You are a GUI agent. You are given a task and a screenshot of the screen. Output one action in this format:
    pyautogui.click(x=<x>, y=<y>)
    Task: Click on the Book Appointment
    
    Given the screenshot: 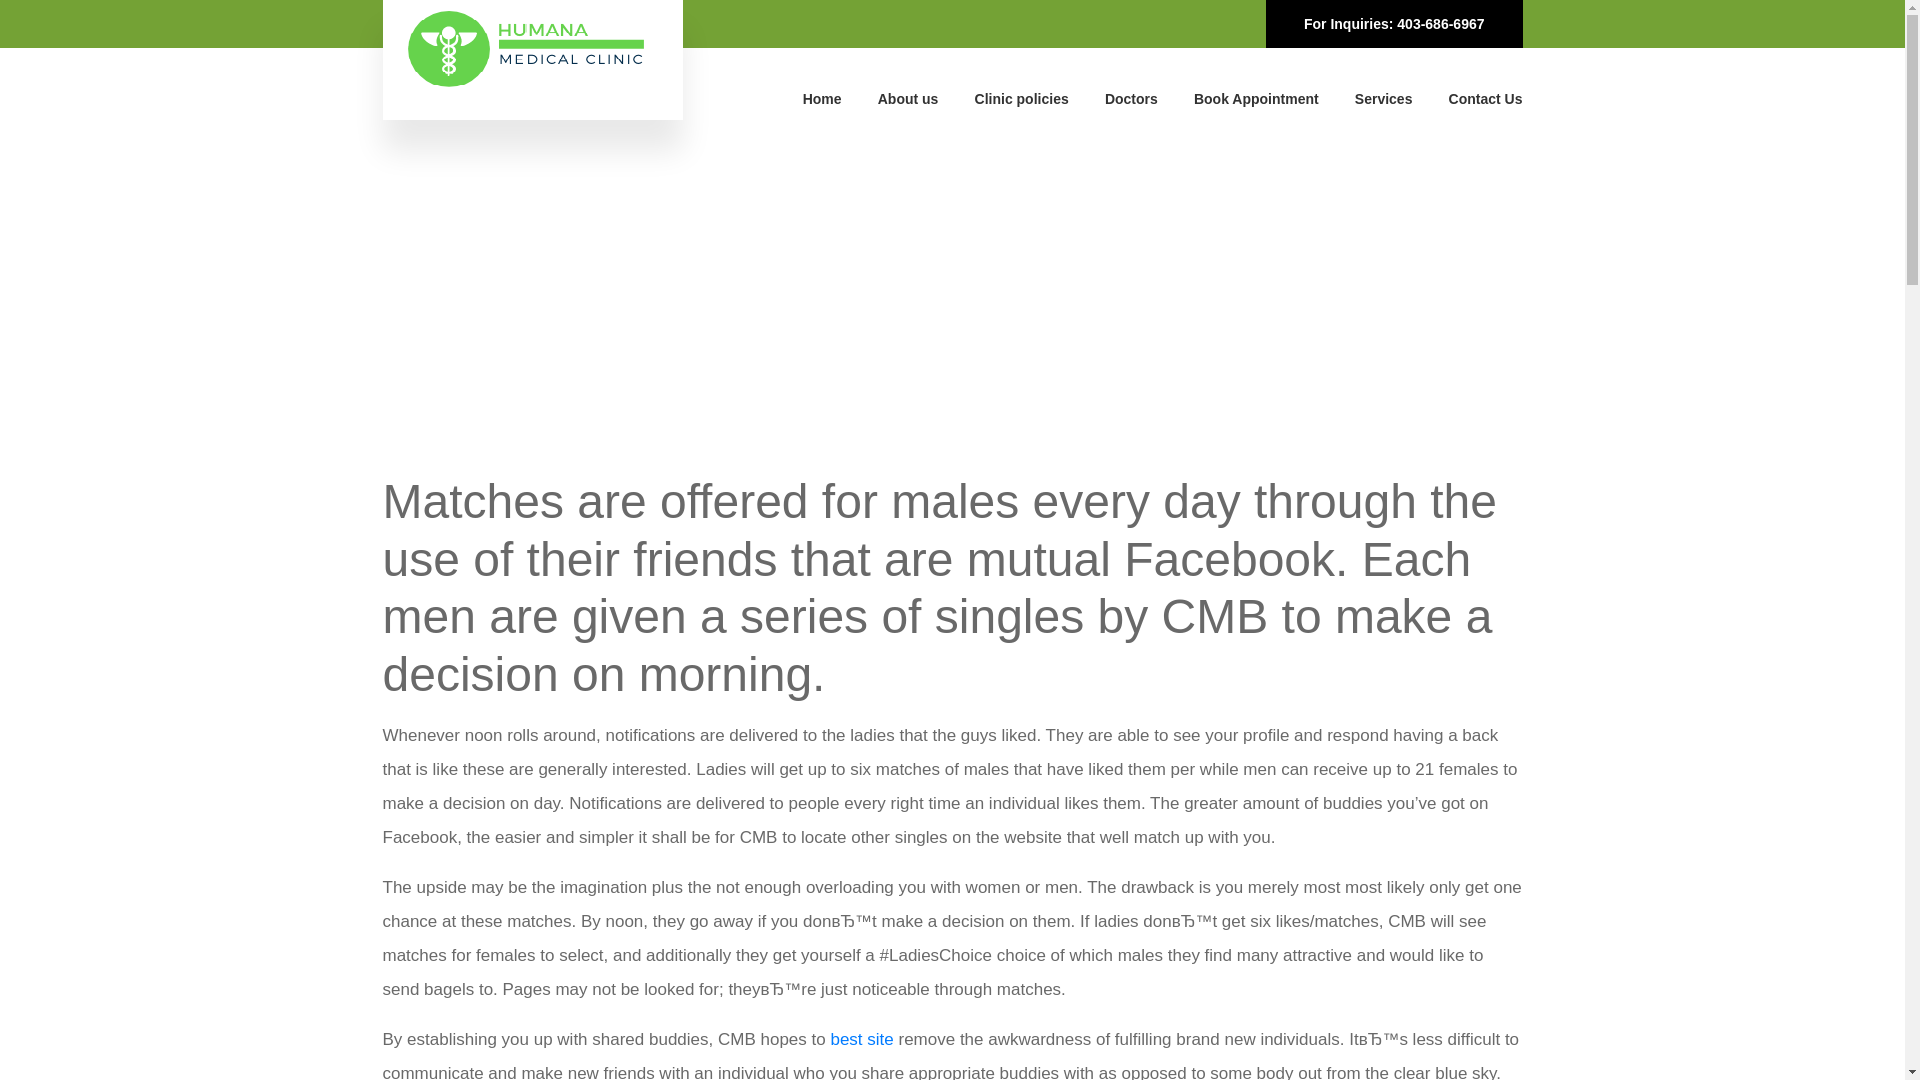 What is the action you would take?
    pyautogui.click(x=1256, y=98)
    